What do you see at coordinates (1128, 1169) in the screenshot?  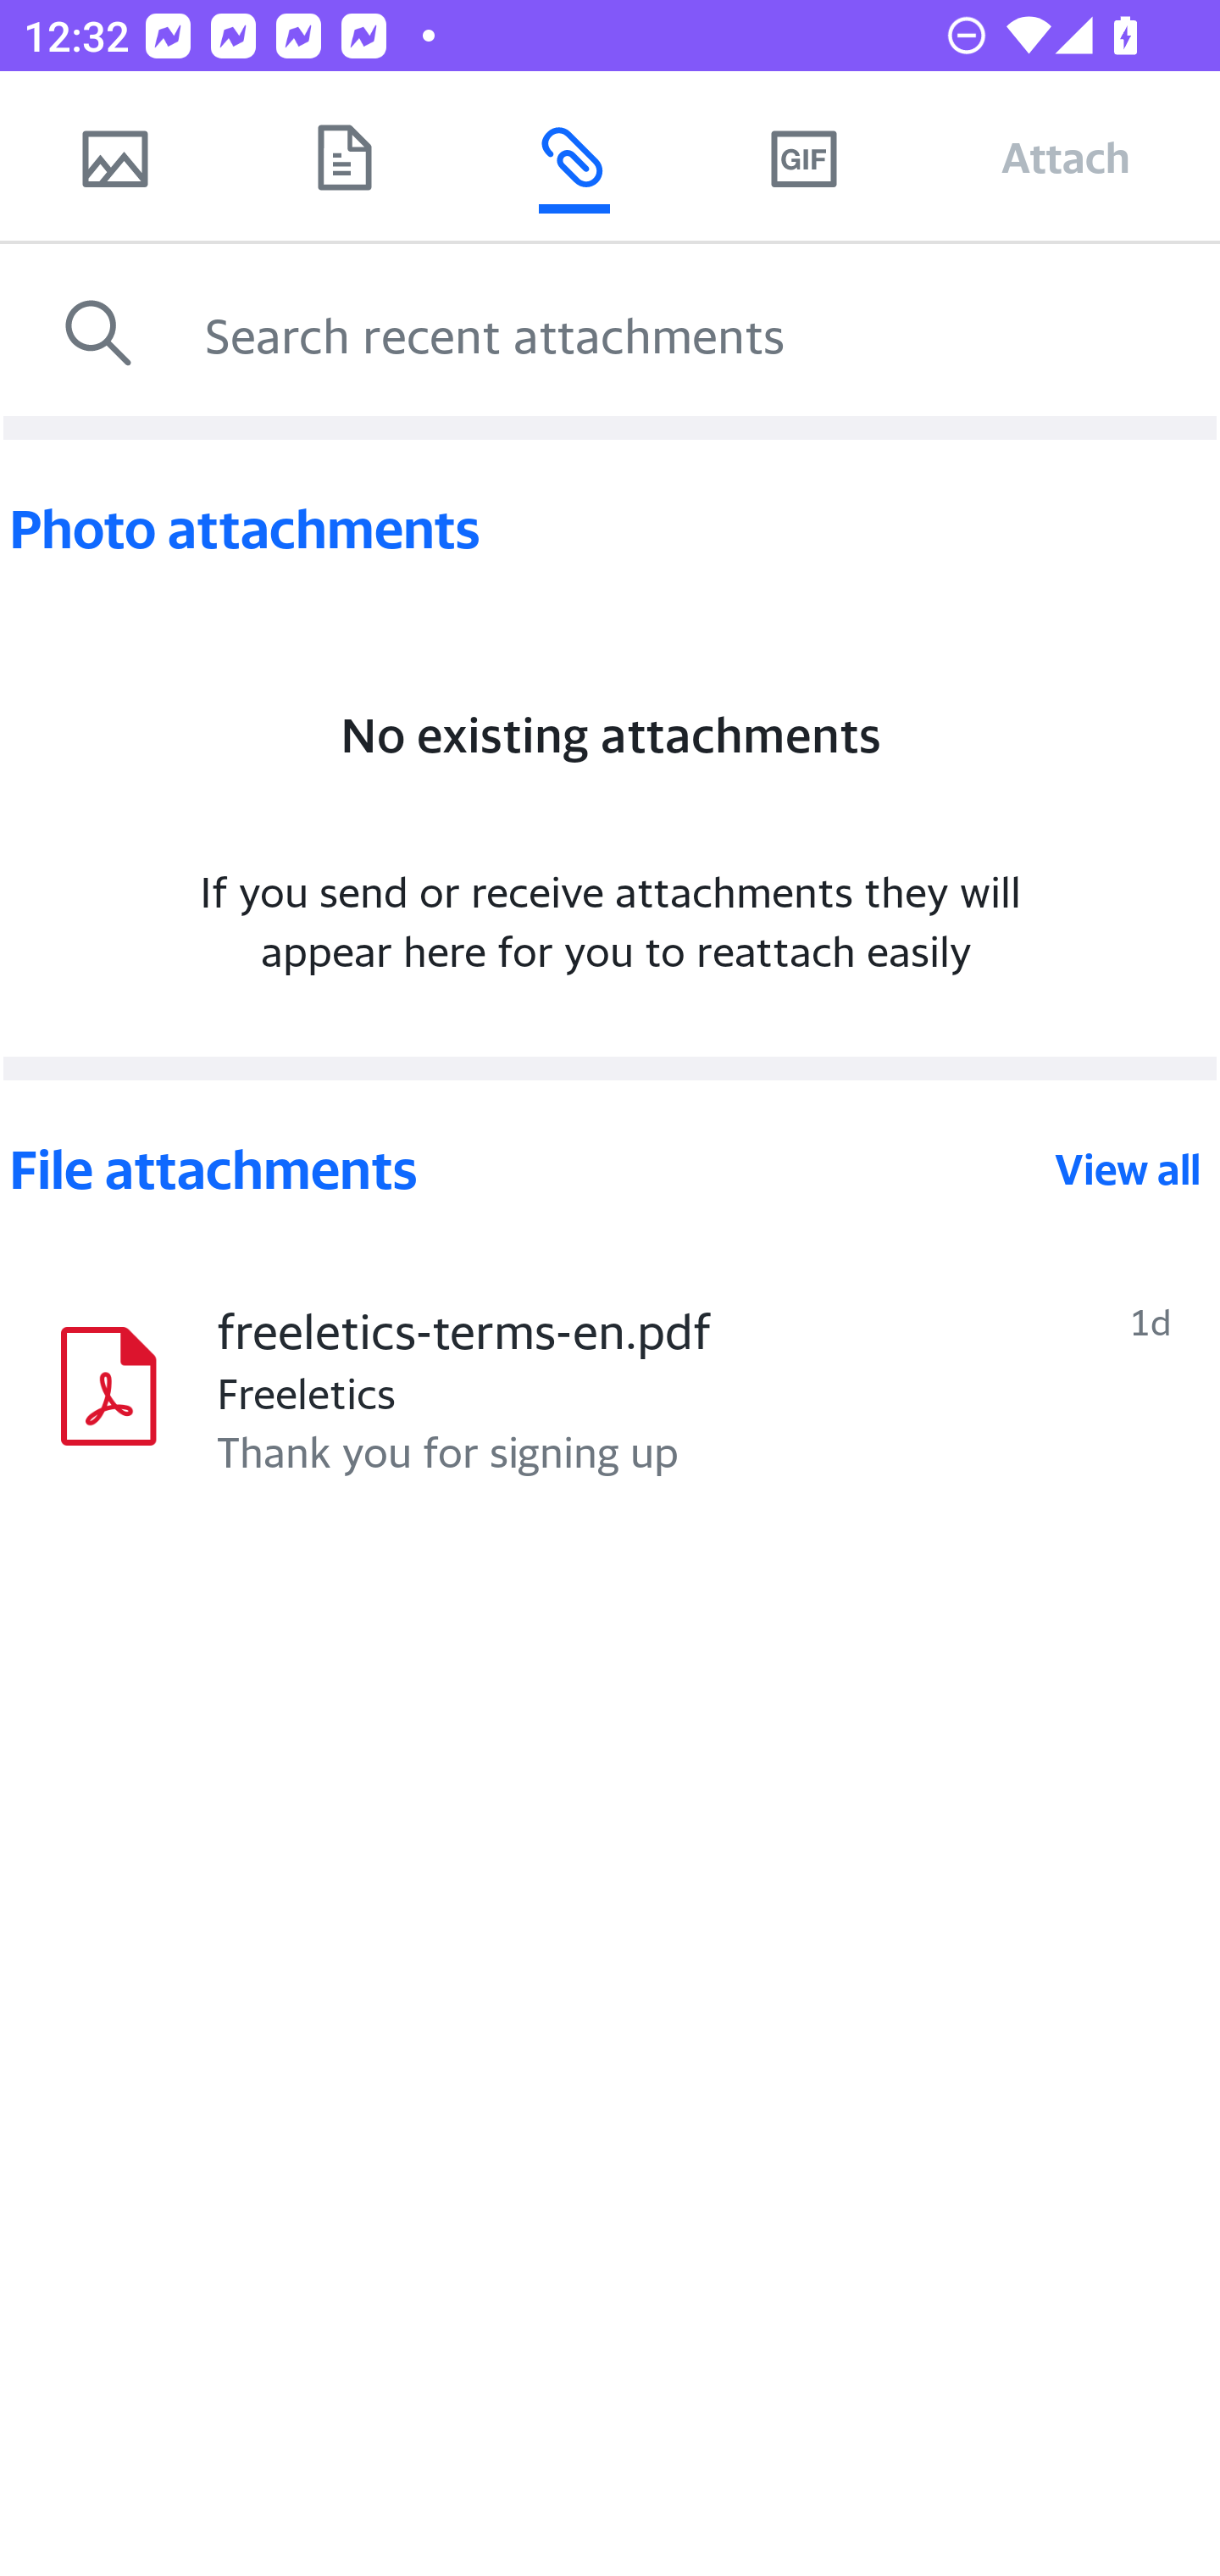 I see `View all` at bounding box center [1128, 1169].